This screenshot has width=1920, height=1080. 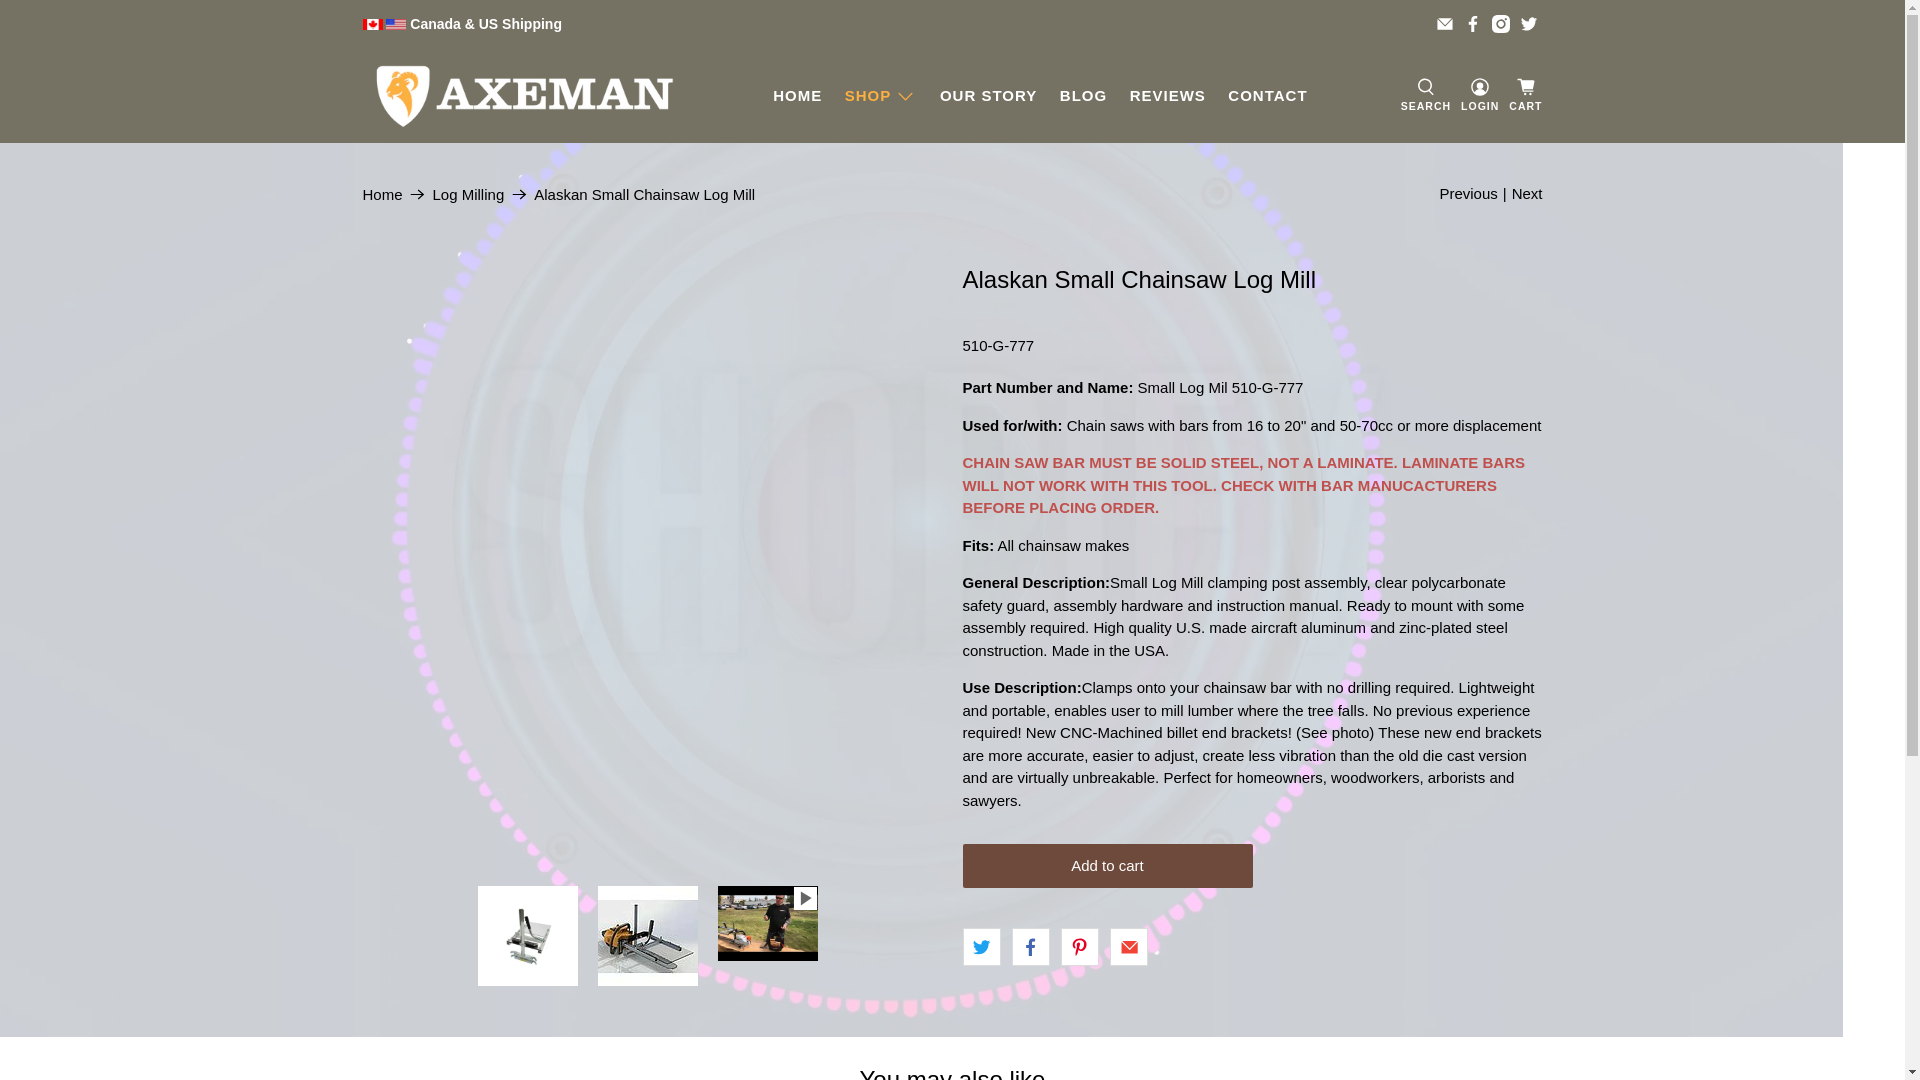 What do you see at coordinates (1468, 194) in the screenshot?
I see `Previous` at bounding box center [1468, 194].